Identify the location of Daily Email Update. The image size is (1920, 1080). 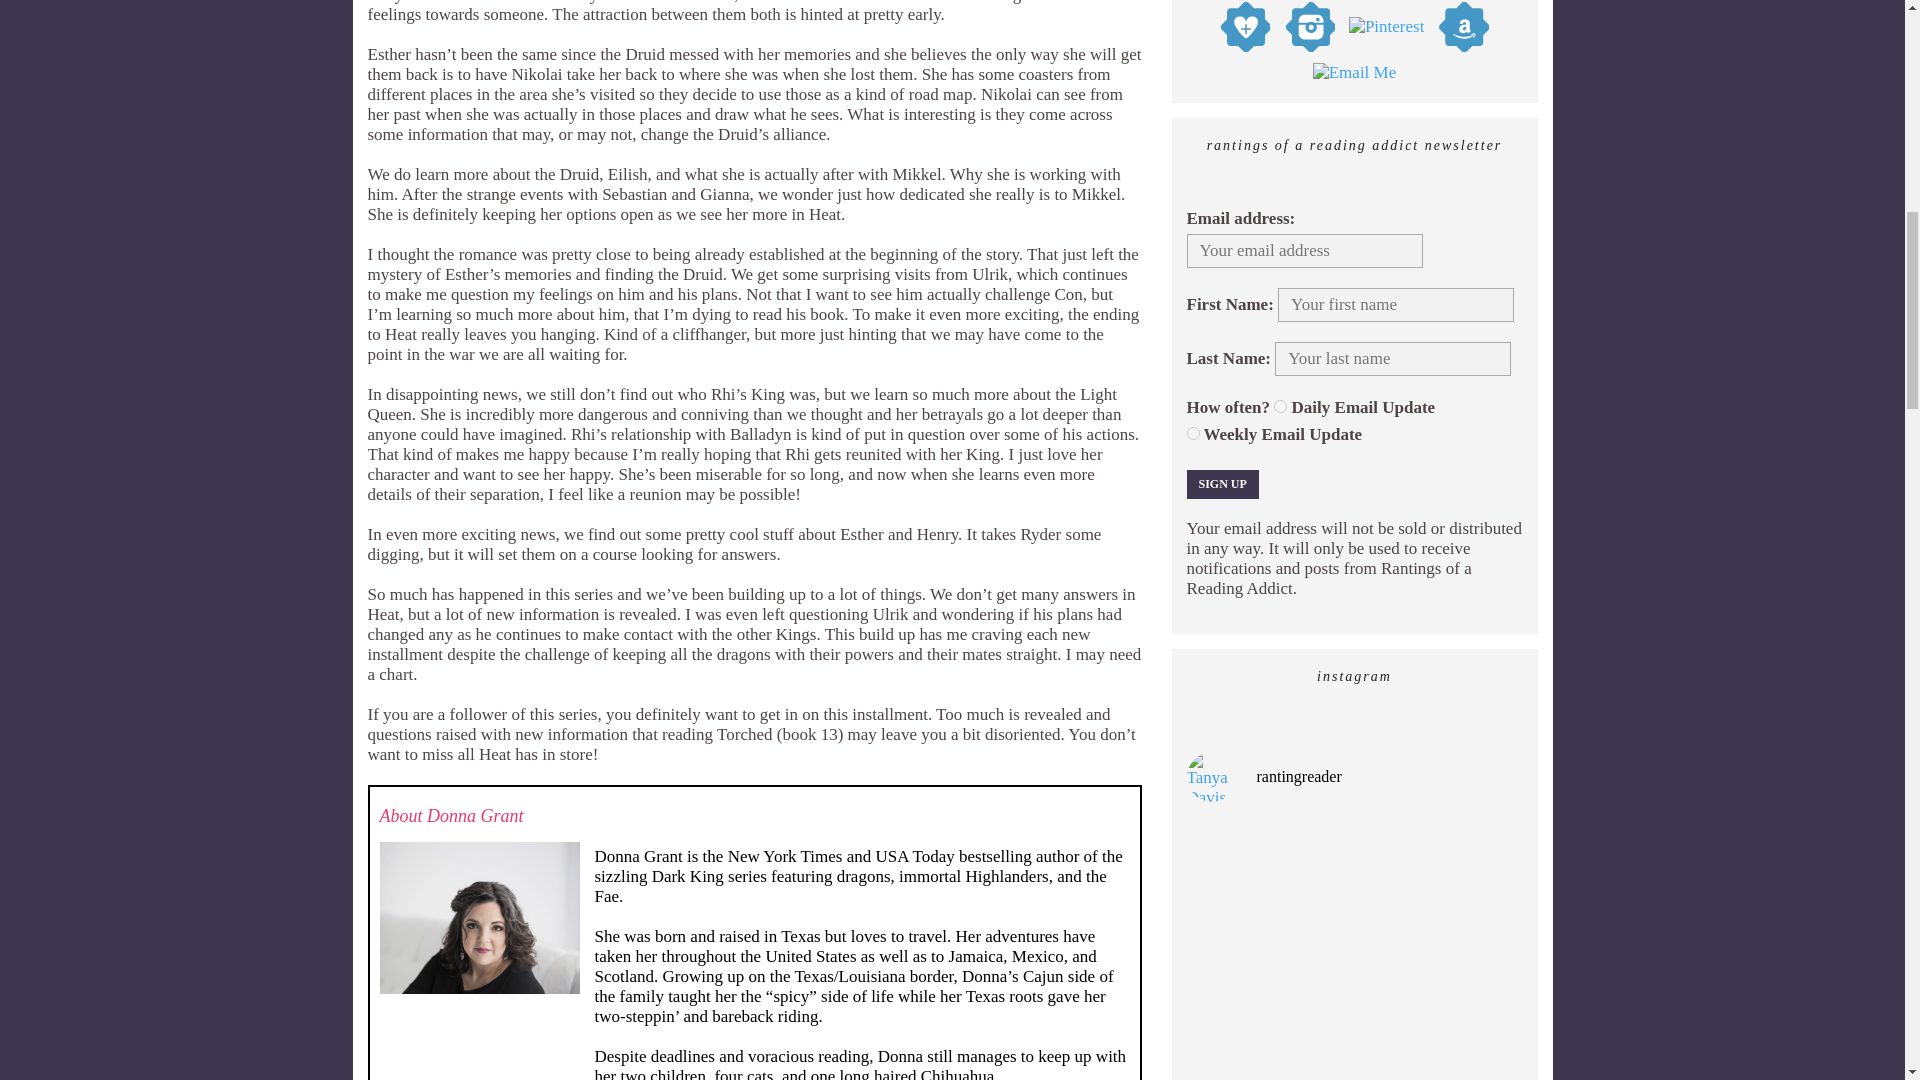
(1280, 406).